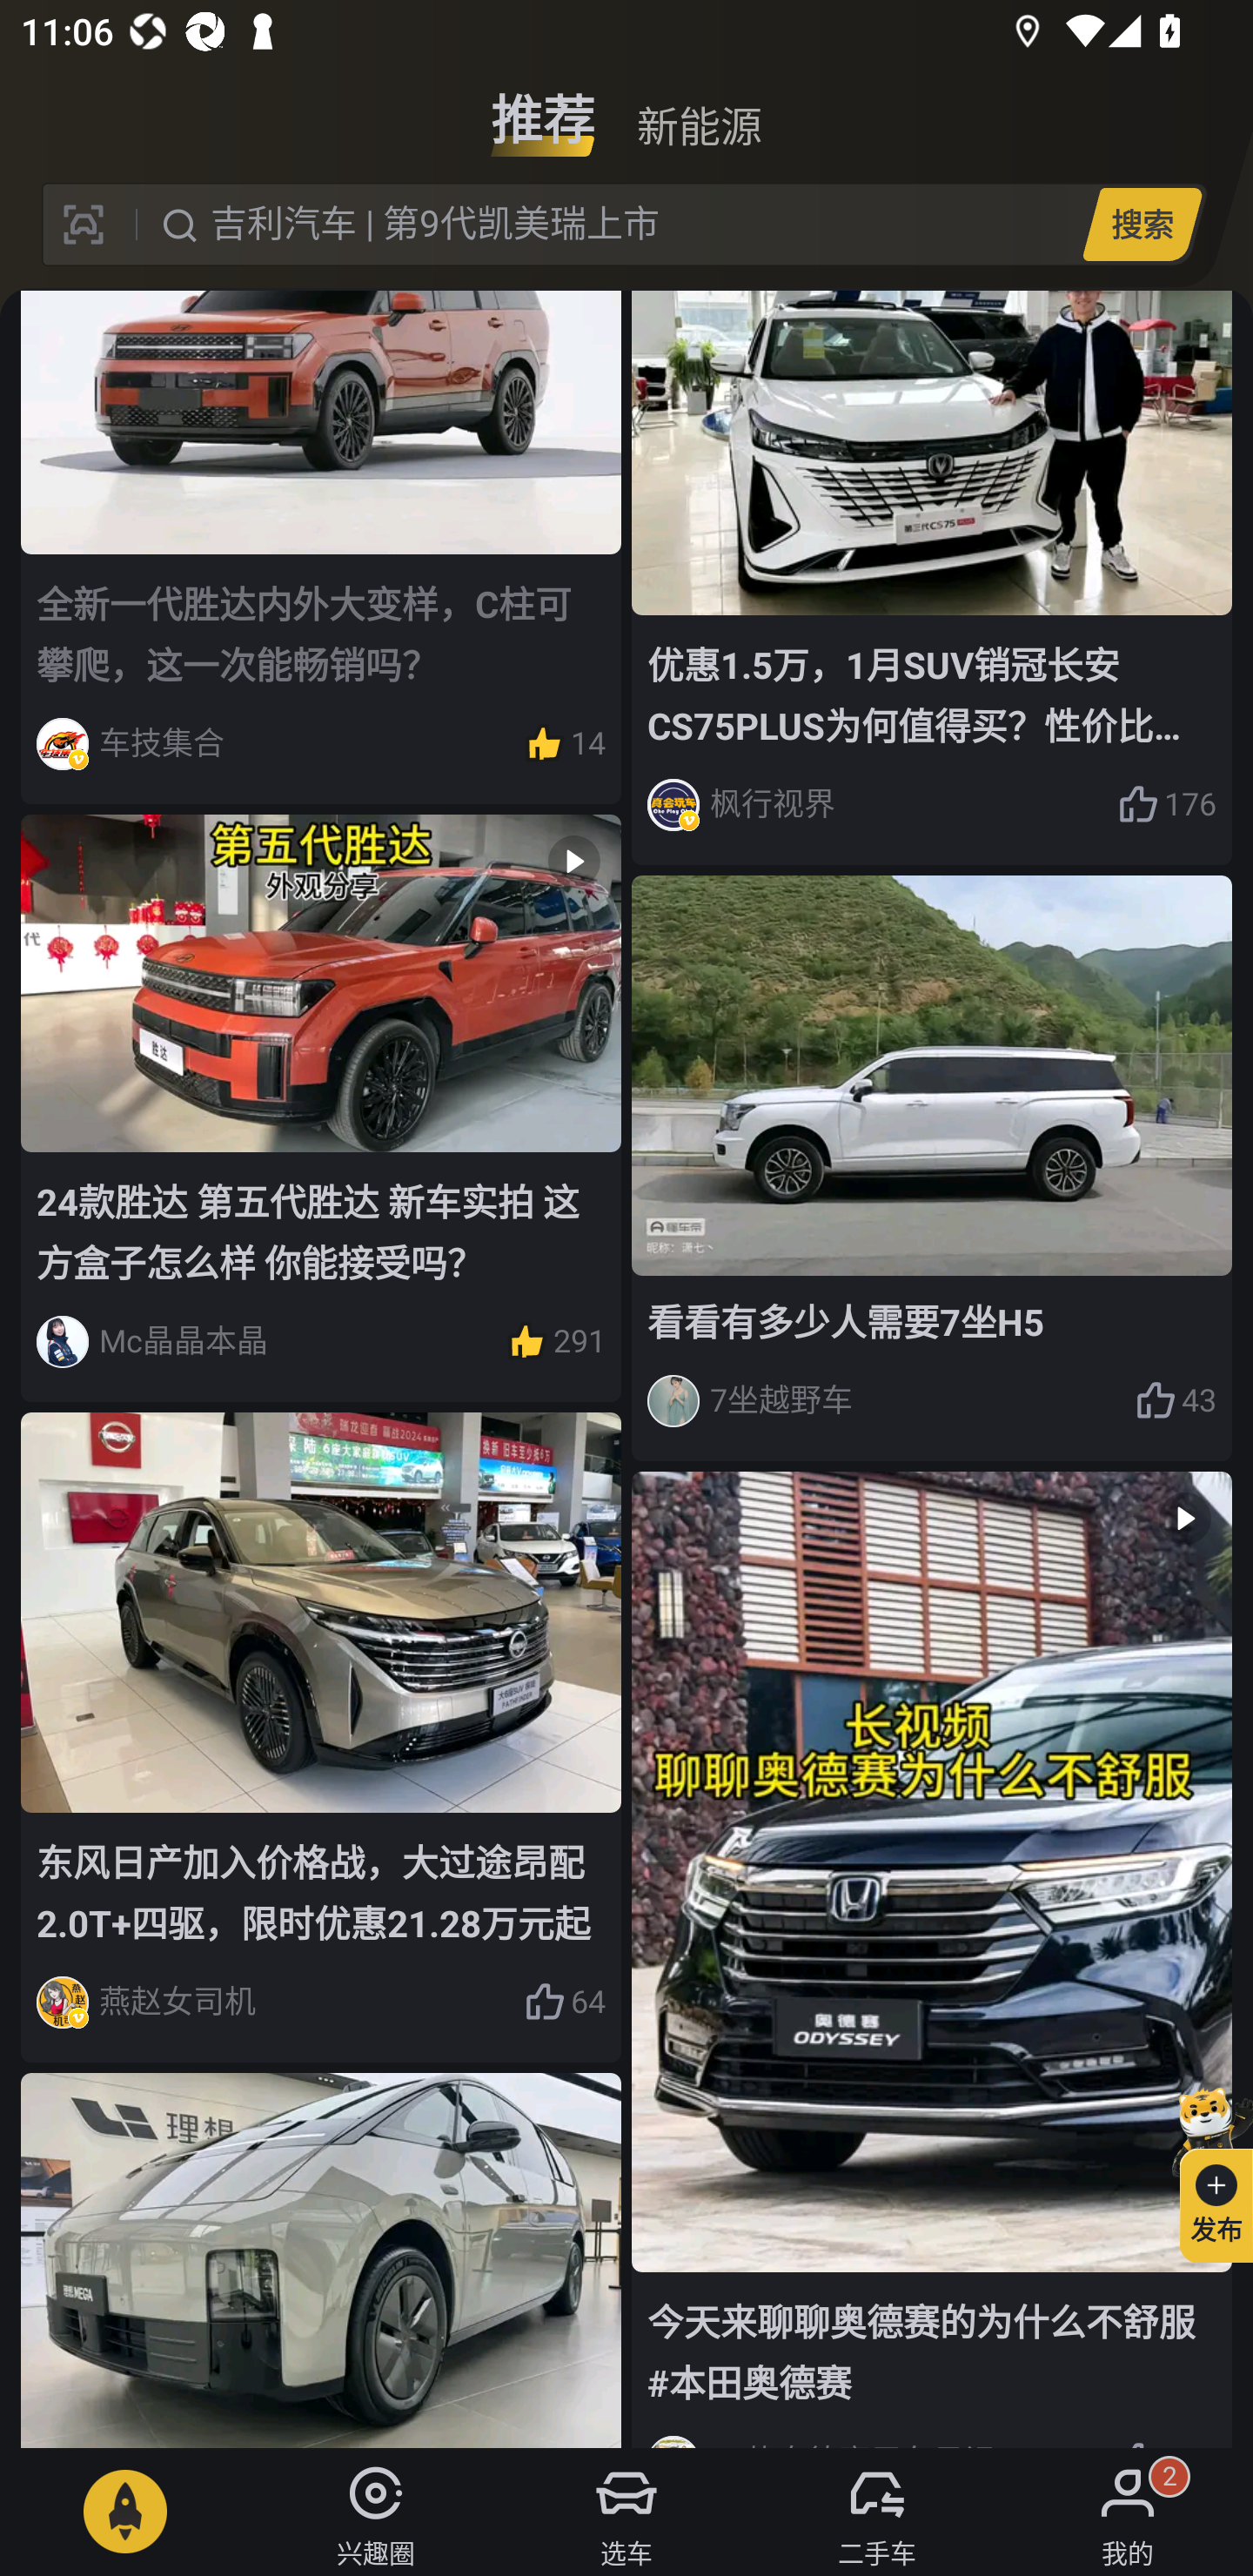 The height and width of the screenshot is (2576, 1253). What do you see at coordinates (877, 2512) in the screenshot?
I see ` 二手车` at bounding box center [877, 2512].